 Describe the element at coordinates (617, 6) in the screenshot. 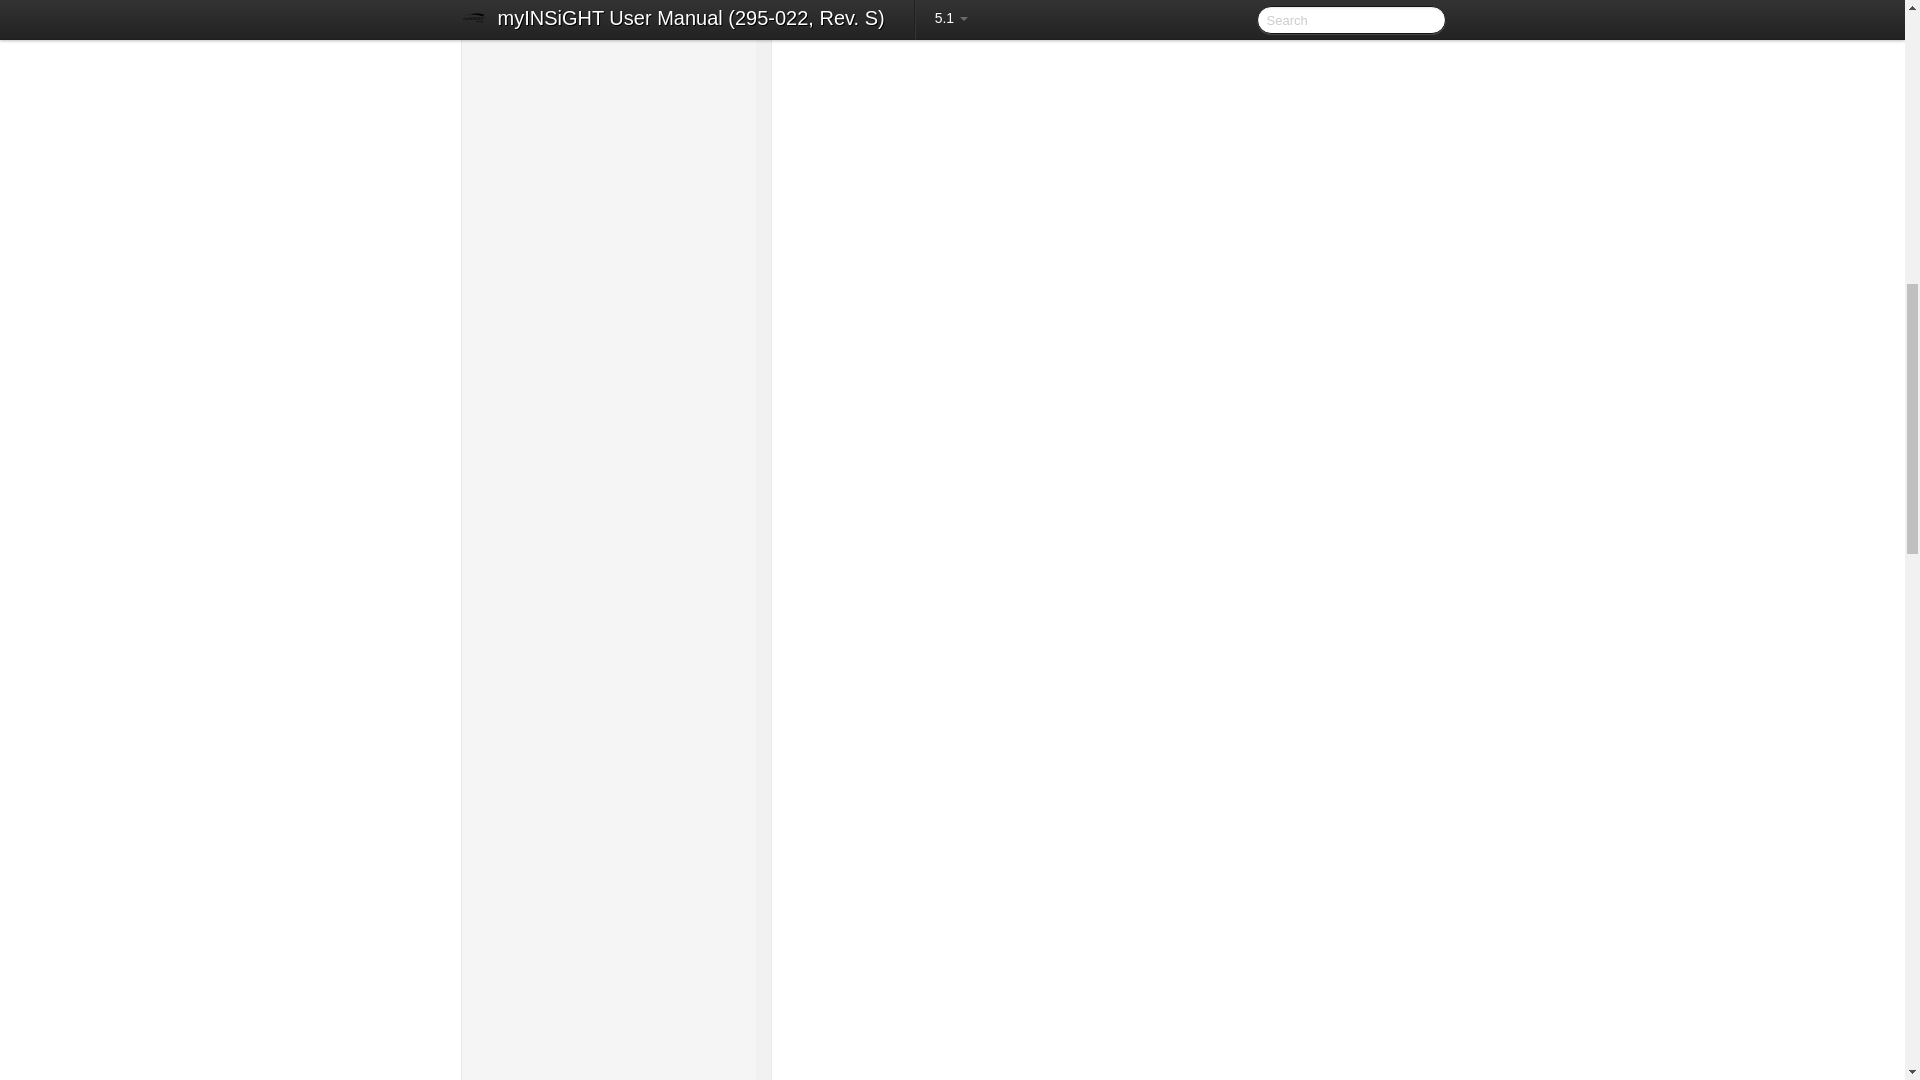

I see `Update or Change your Security Questions` at that location.